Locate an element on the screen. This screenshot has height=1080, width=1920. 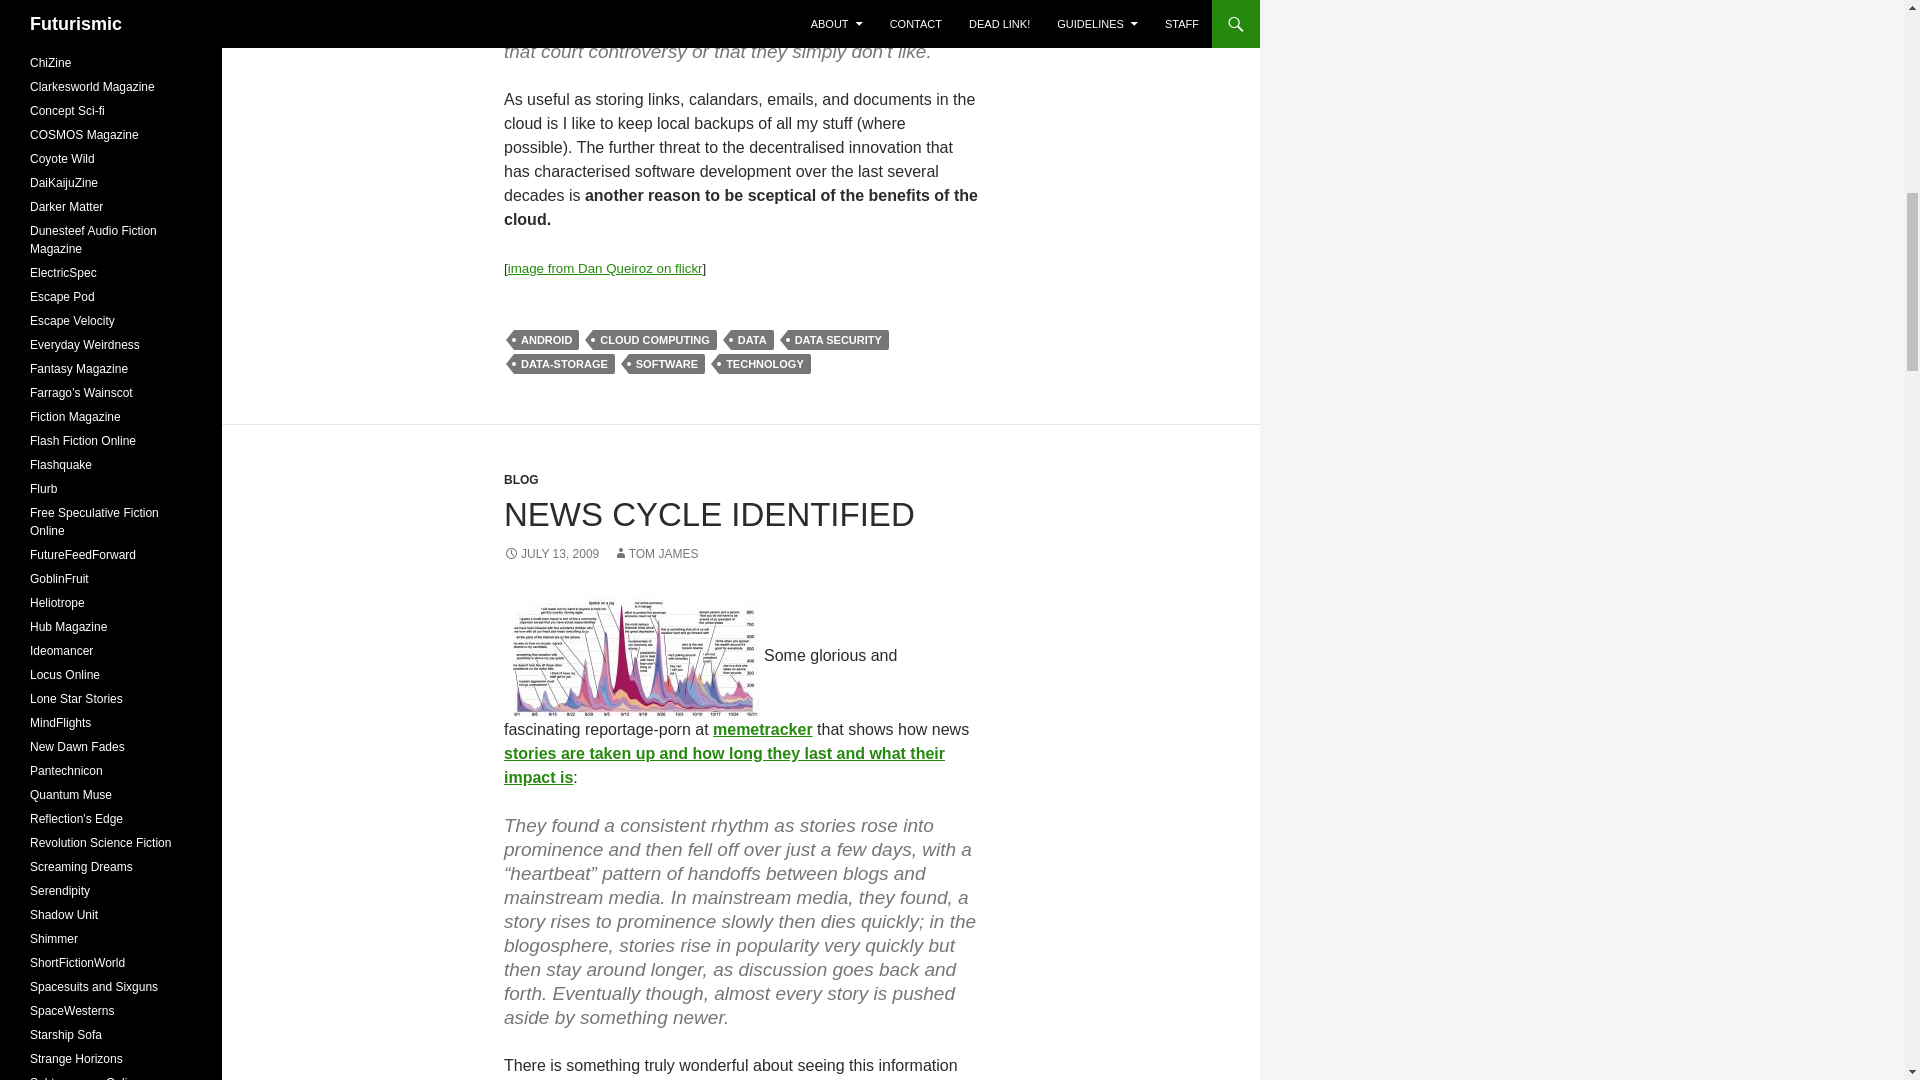
DATA is located at coordinates (752, 340).